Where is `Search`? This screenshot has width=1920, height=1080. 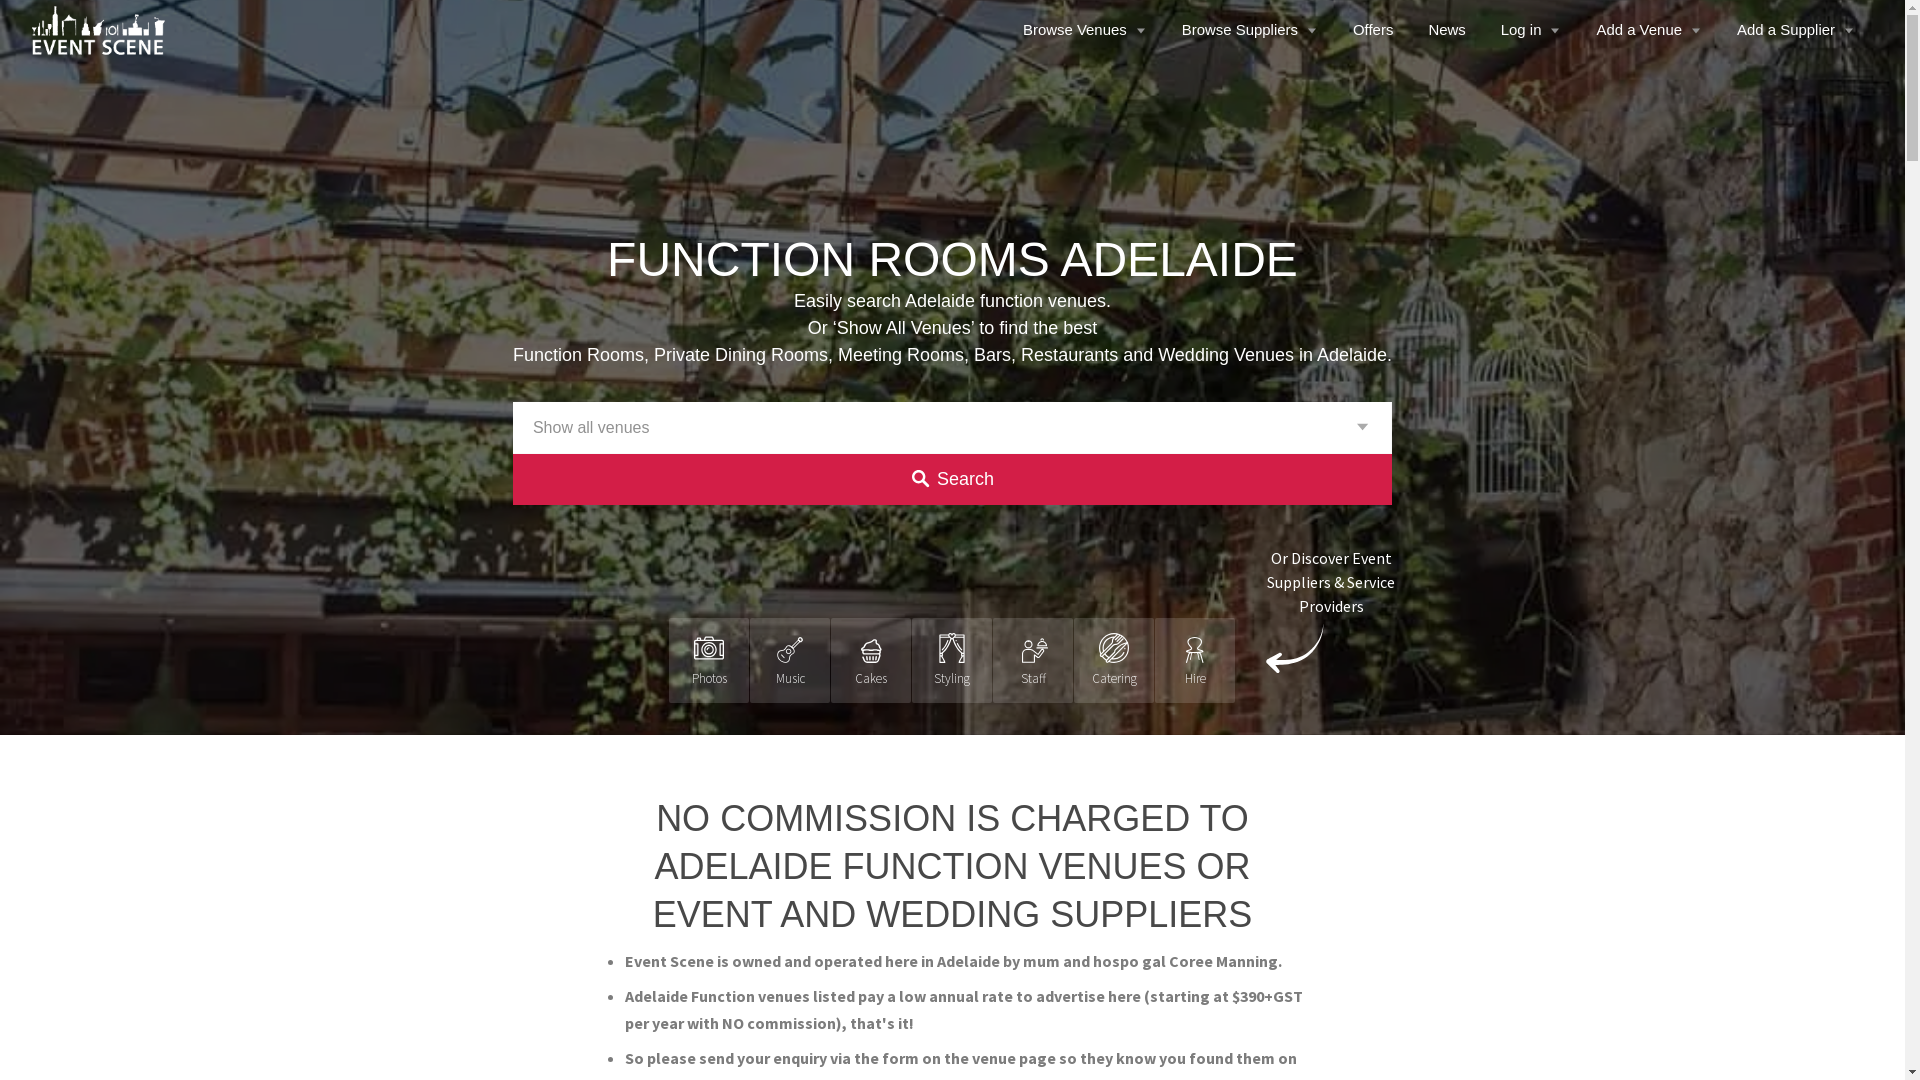
Search is located at coordinates (952, 480).